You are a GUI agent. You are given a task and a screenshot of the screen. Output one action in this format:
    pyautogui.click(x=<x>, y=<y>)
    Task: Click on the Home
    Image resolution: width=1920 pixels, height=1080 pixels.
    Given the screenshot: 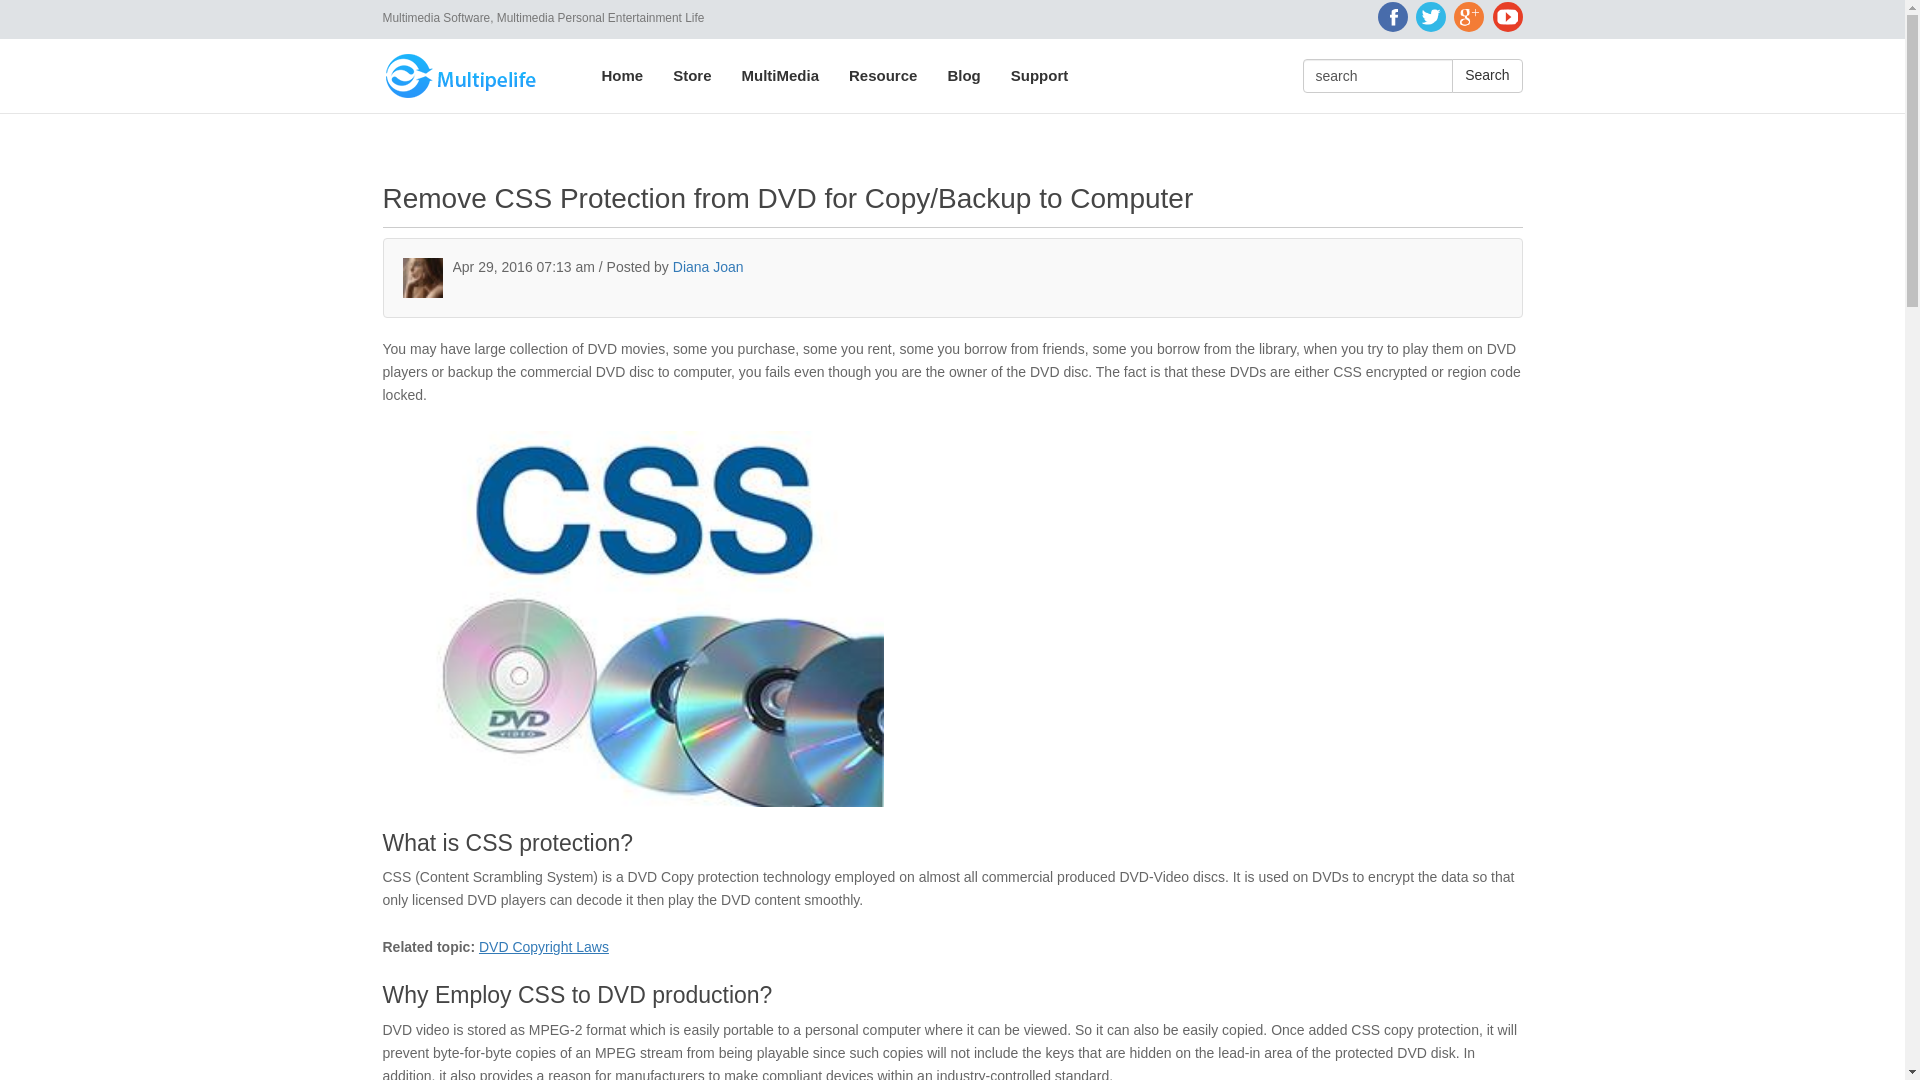 What is the action you would take?
    pyautogui.click(x=622, y=76)
    